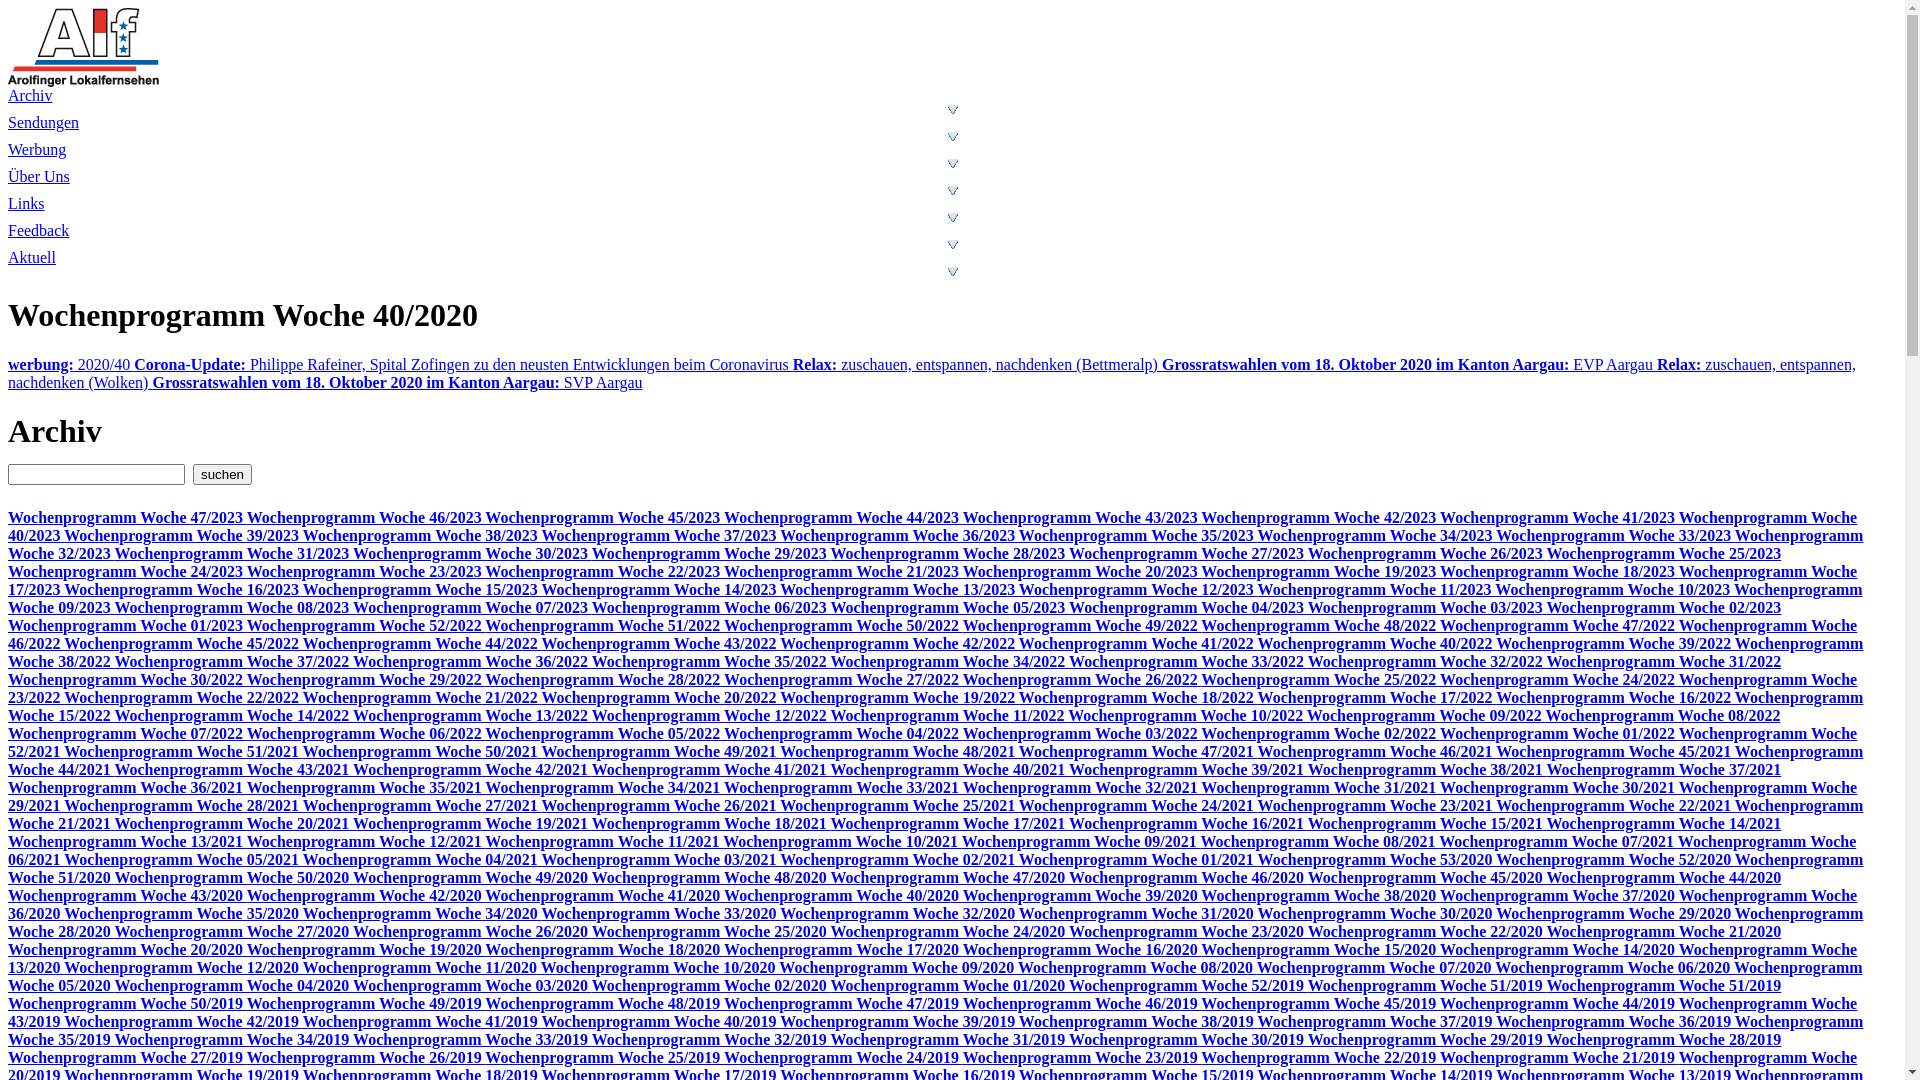 This screenshot has width=1920, height=1080. What do you see at coordinates (366, 842) in the screenshot?
I see `Wochenprogramm Woche 12/2021` at bounding box center [366, 842].